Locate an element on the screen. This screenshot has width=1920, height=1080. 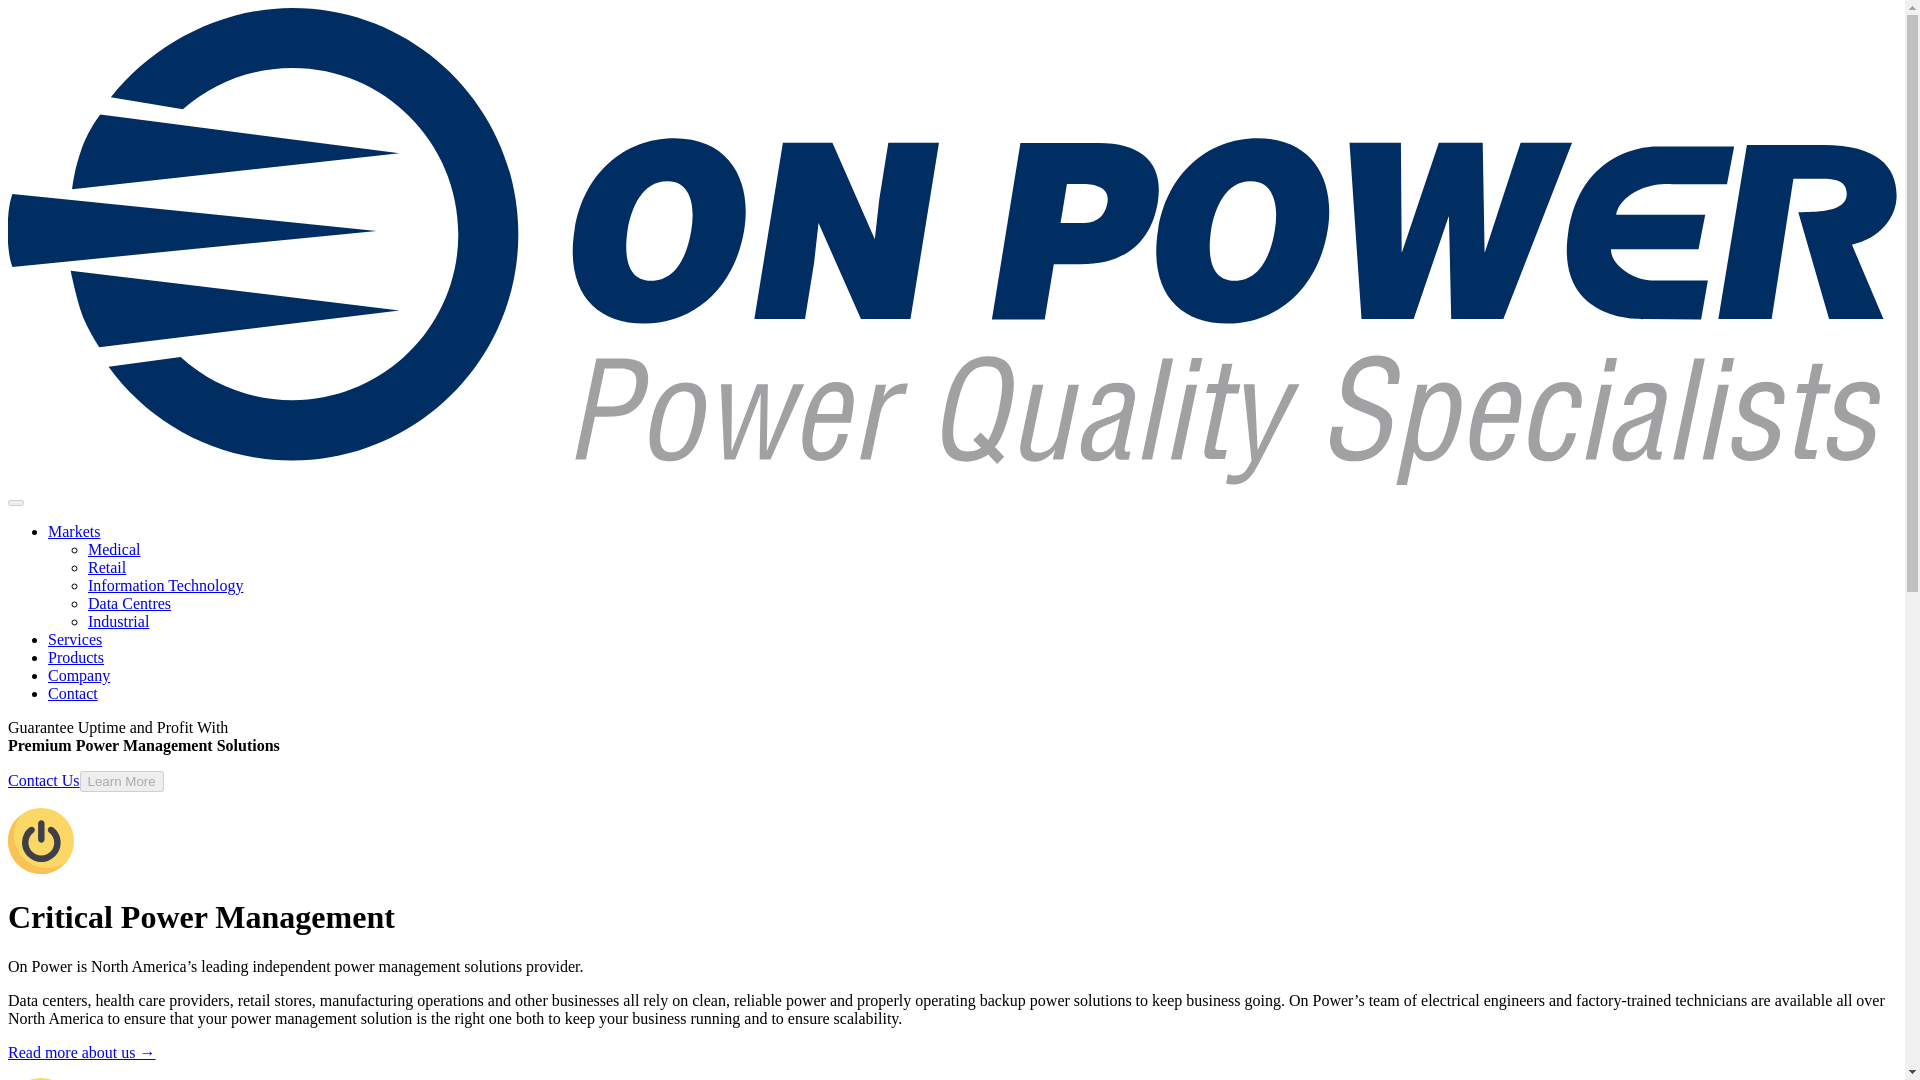
Information Technology is located at coordinates (166, 585).